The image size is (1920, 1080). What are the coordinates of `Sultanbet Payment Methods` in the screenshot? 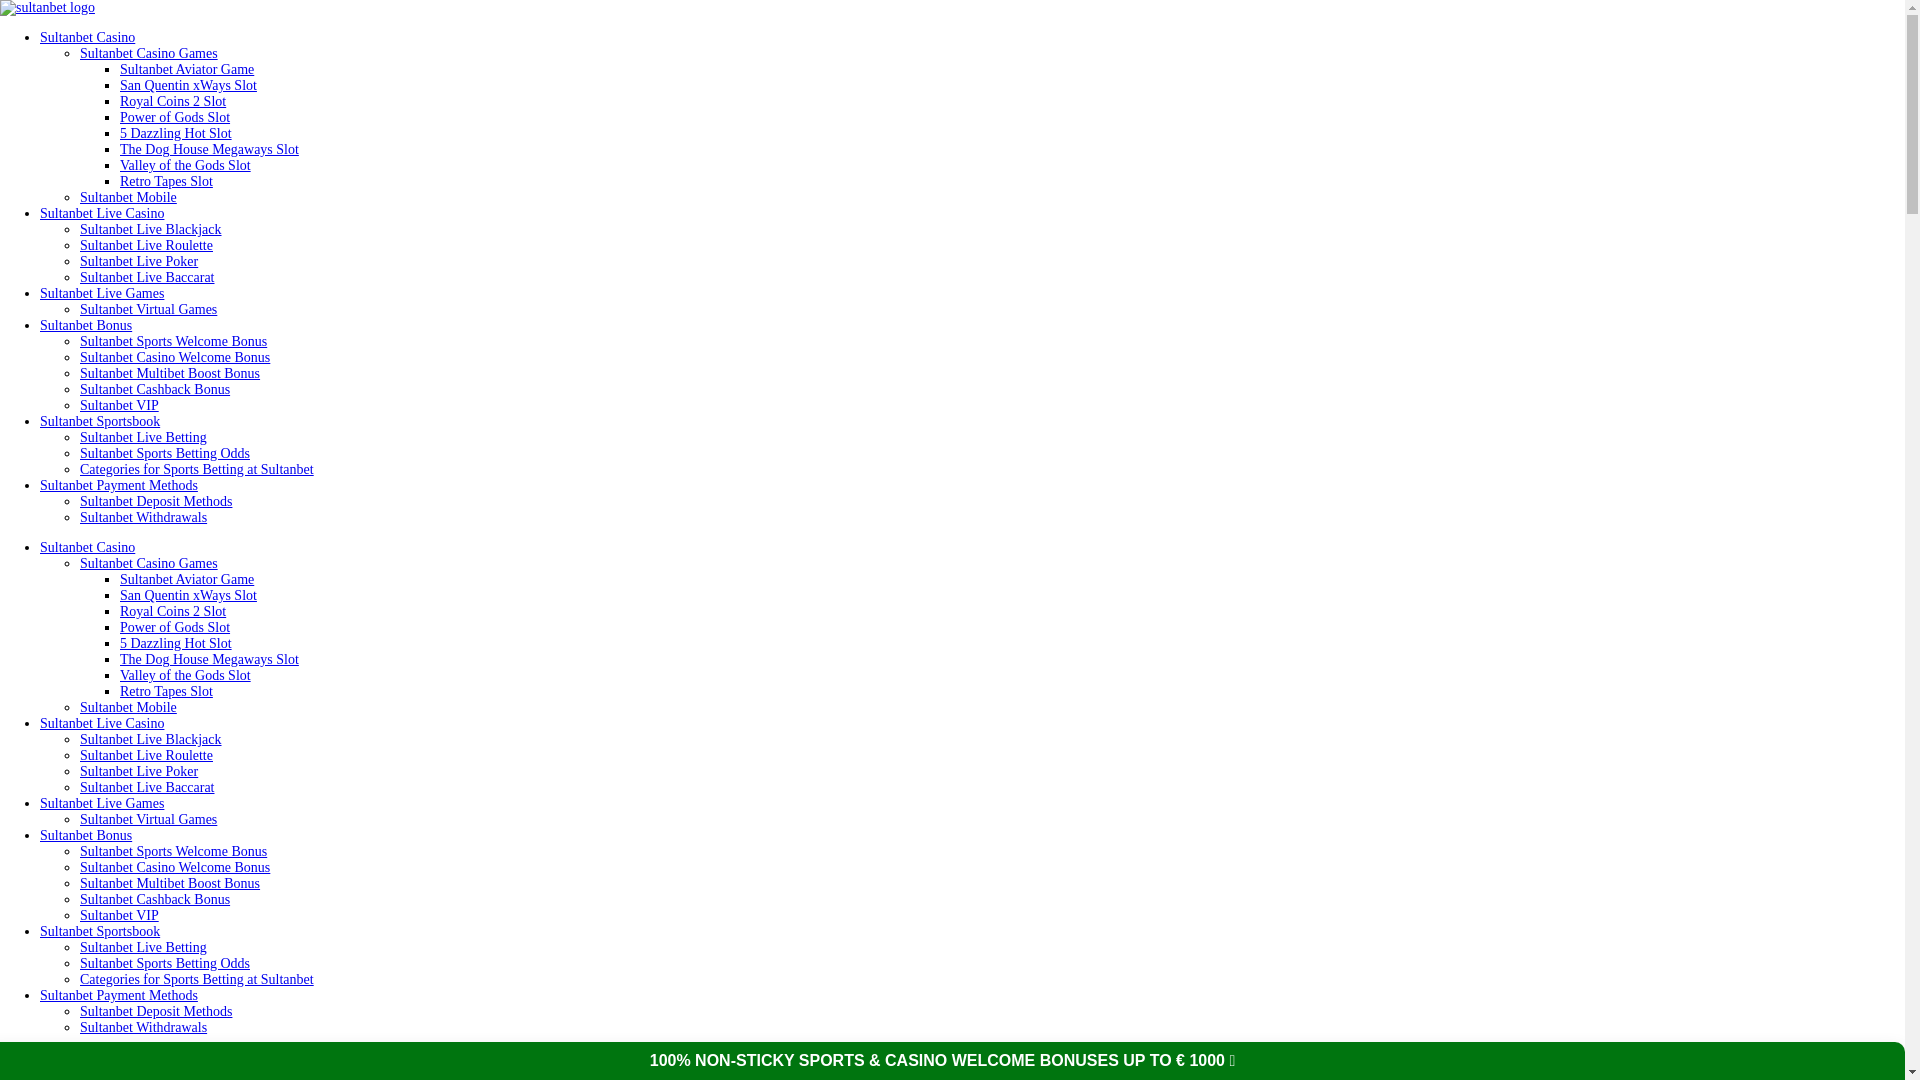 It's located at (118, 485).